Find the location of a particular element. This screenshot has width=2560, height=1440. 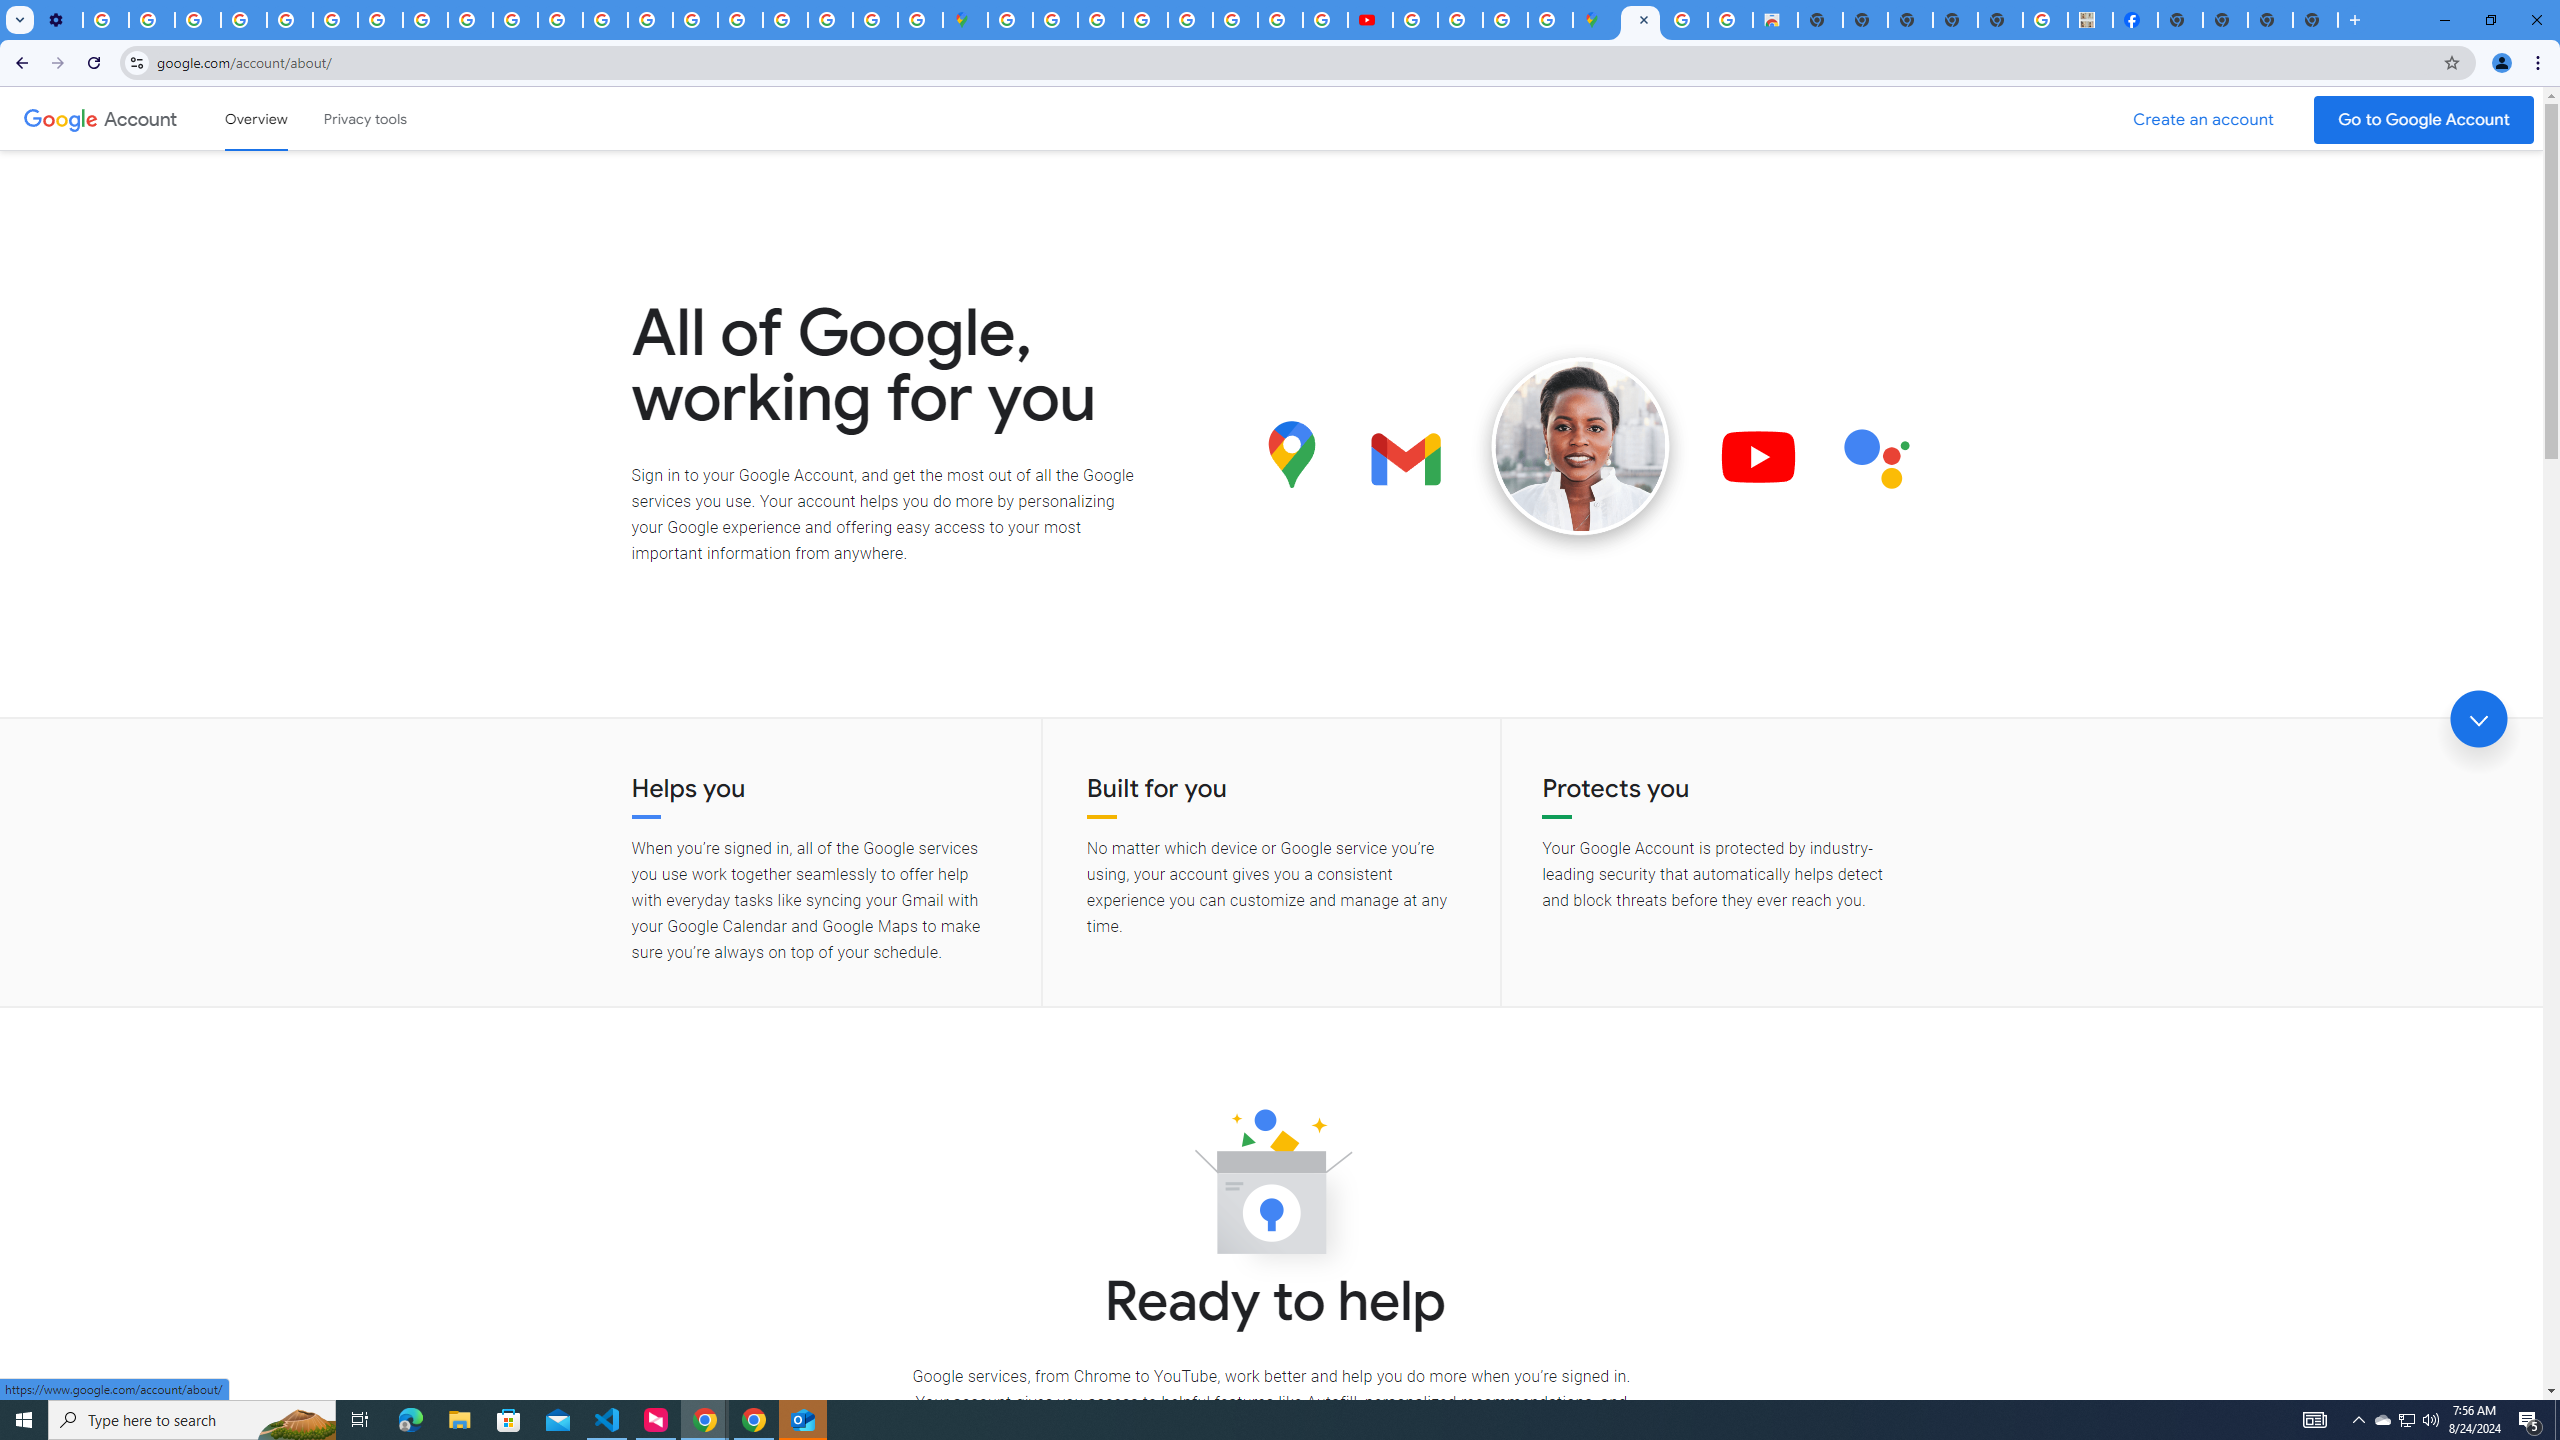

Chrome is located at coordinates (2540, 63).